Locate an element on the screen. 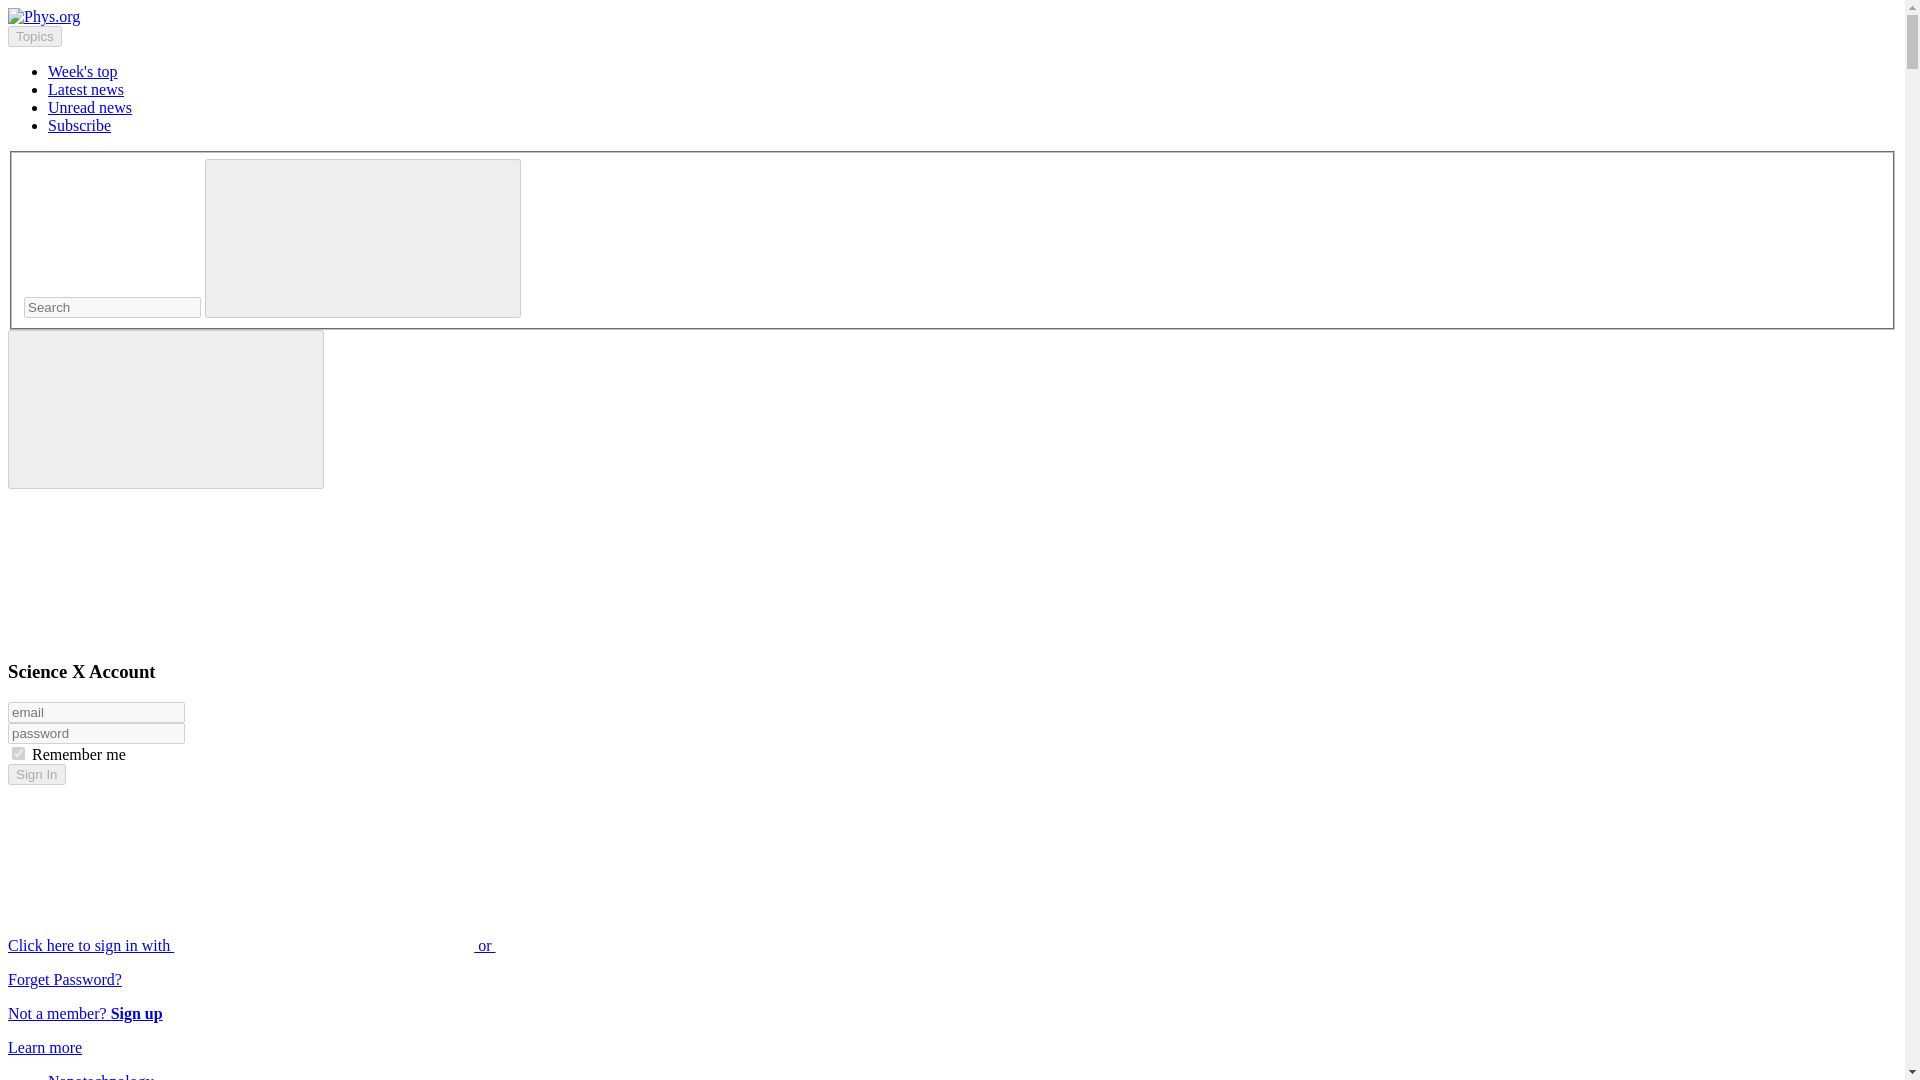 The width and height of the screenshot is (1920, 1080). Not a member? Sign up is located at coordinates (85, 1013).